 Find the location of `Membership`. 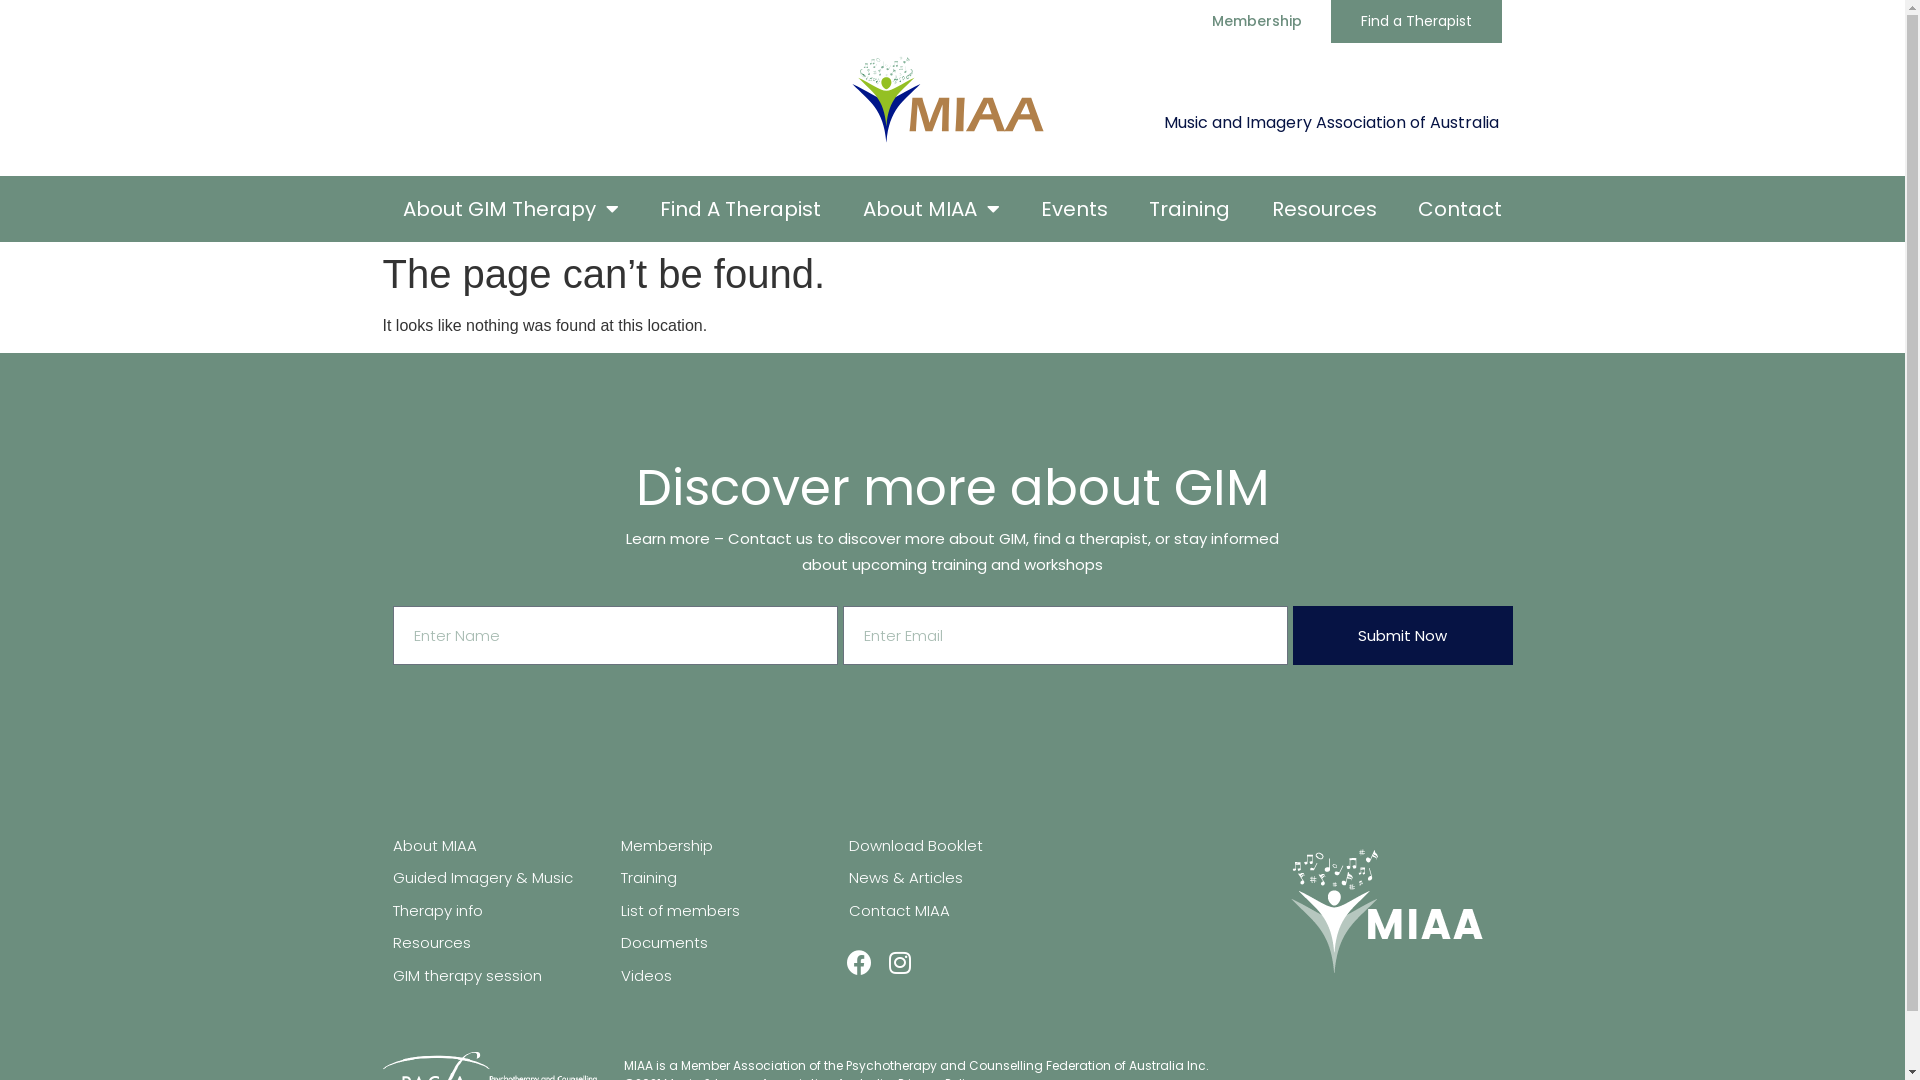

Membership is located at coordinates (1257, 21).